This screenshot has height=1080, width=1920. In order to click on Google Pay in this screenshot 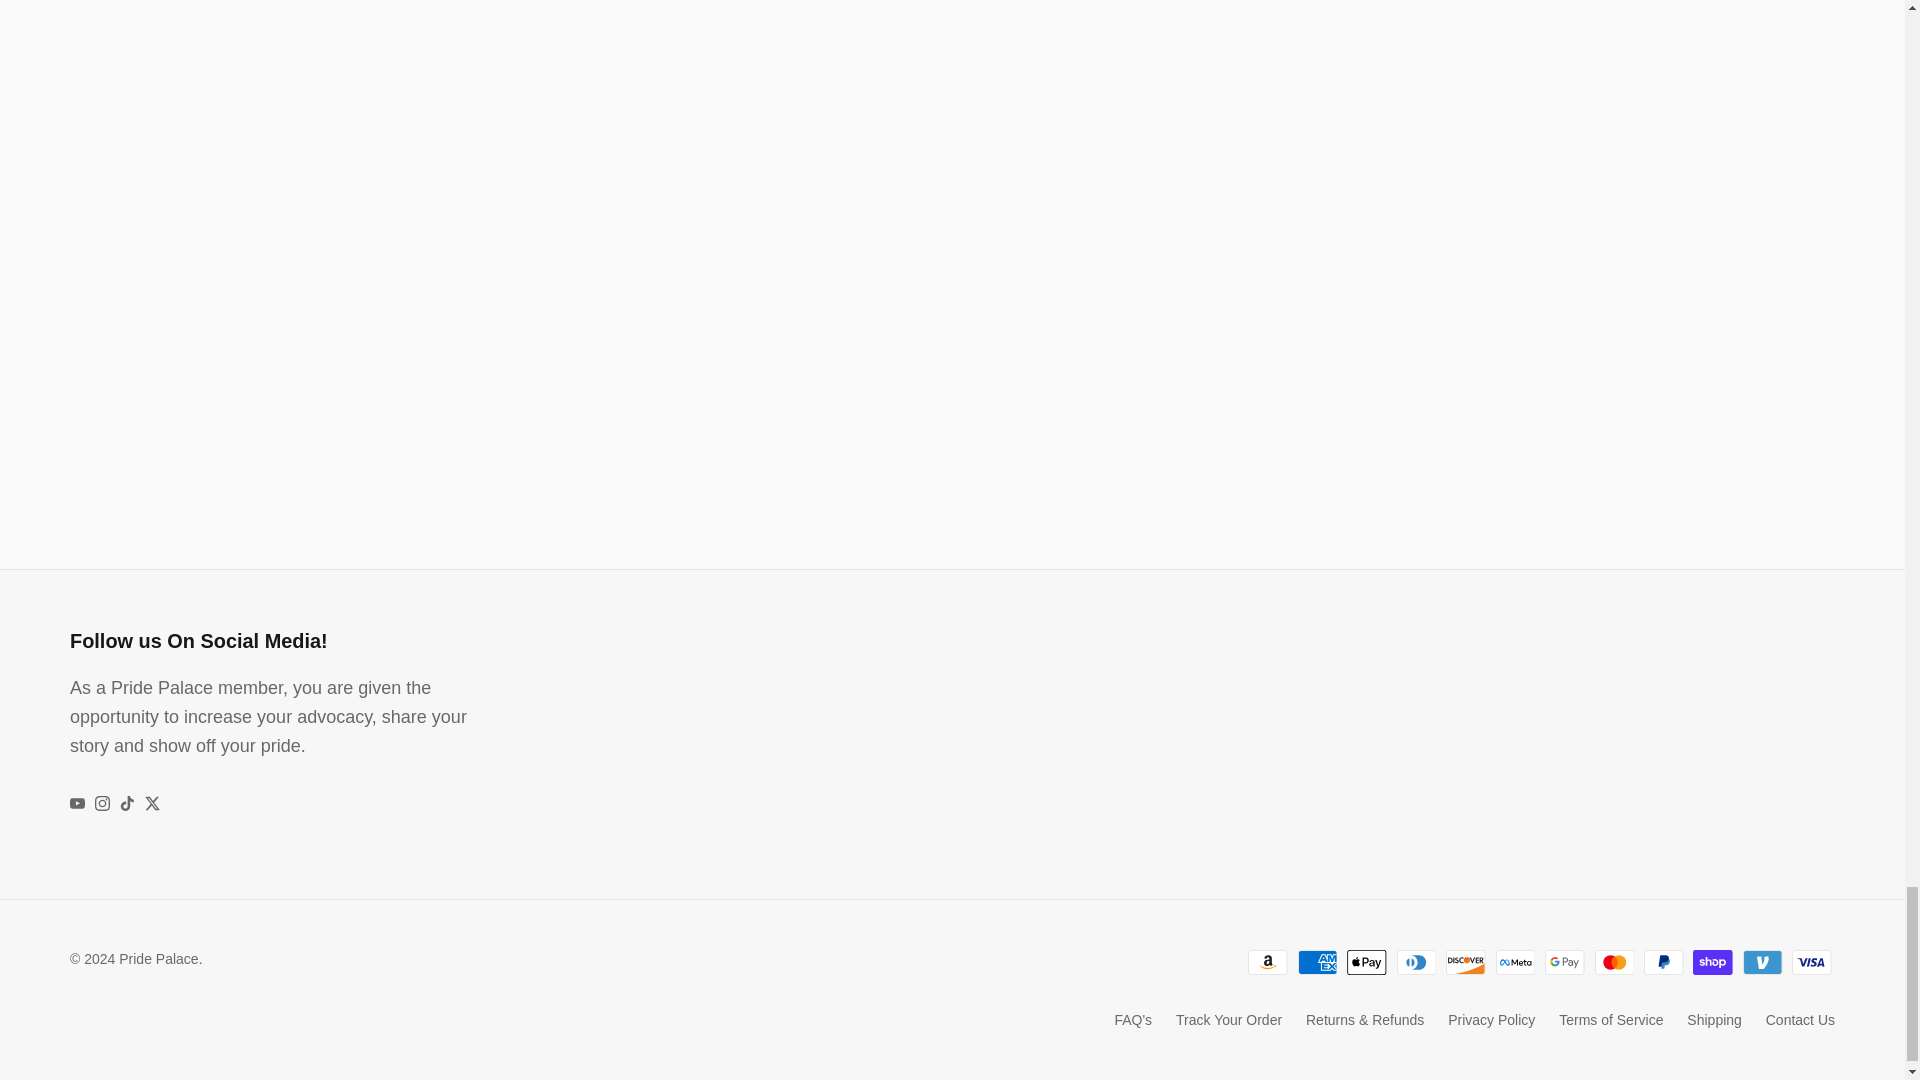, I will do `click(1564, 962)`.